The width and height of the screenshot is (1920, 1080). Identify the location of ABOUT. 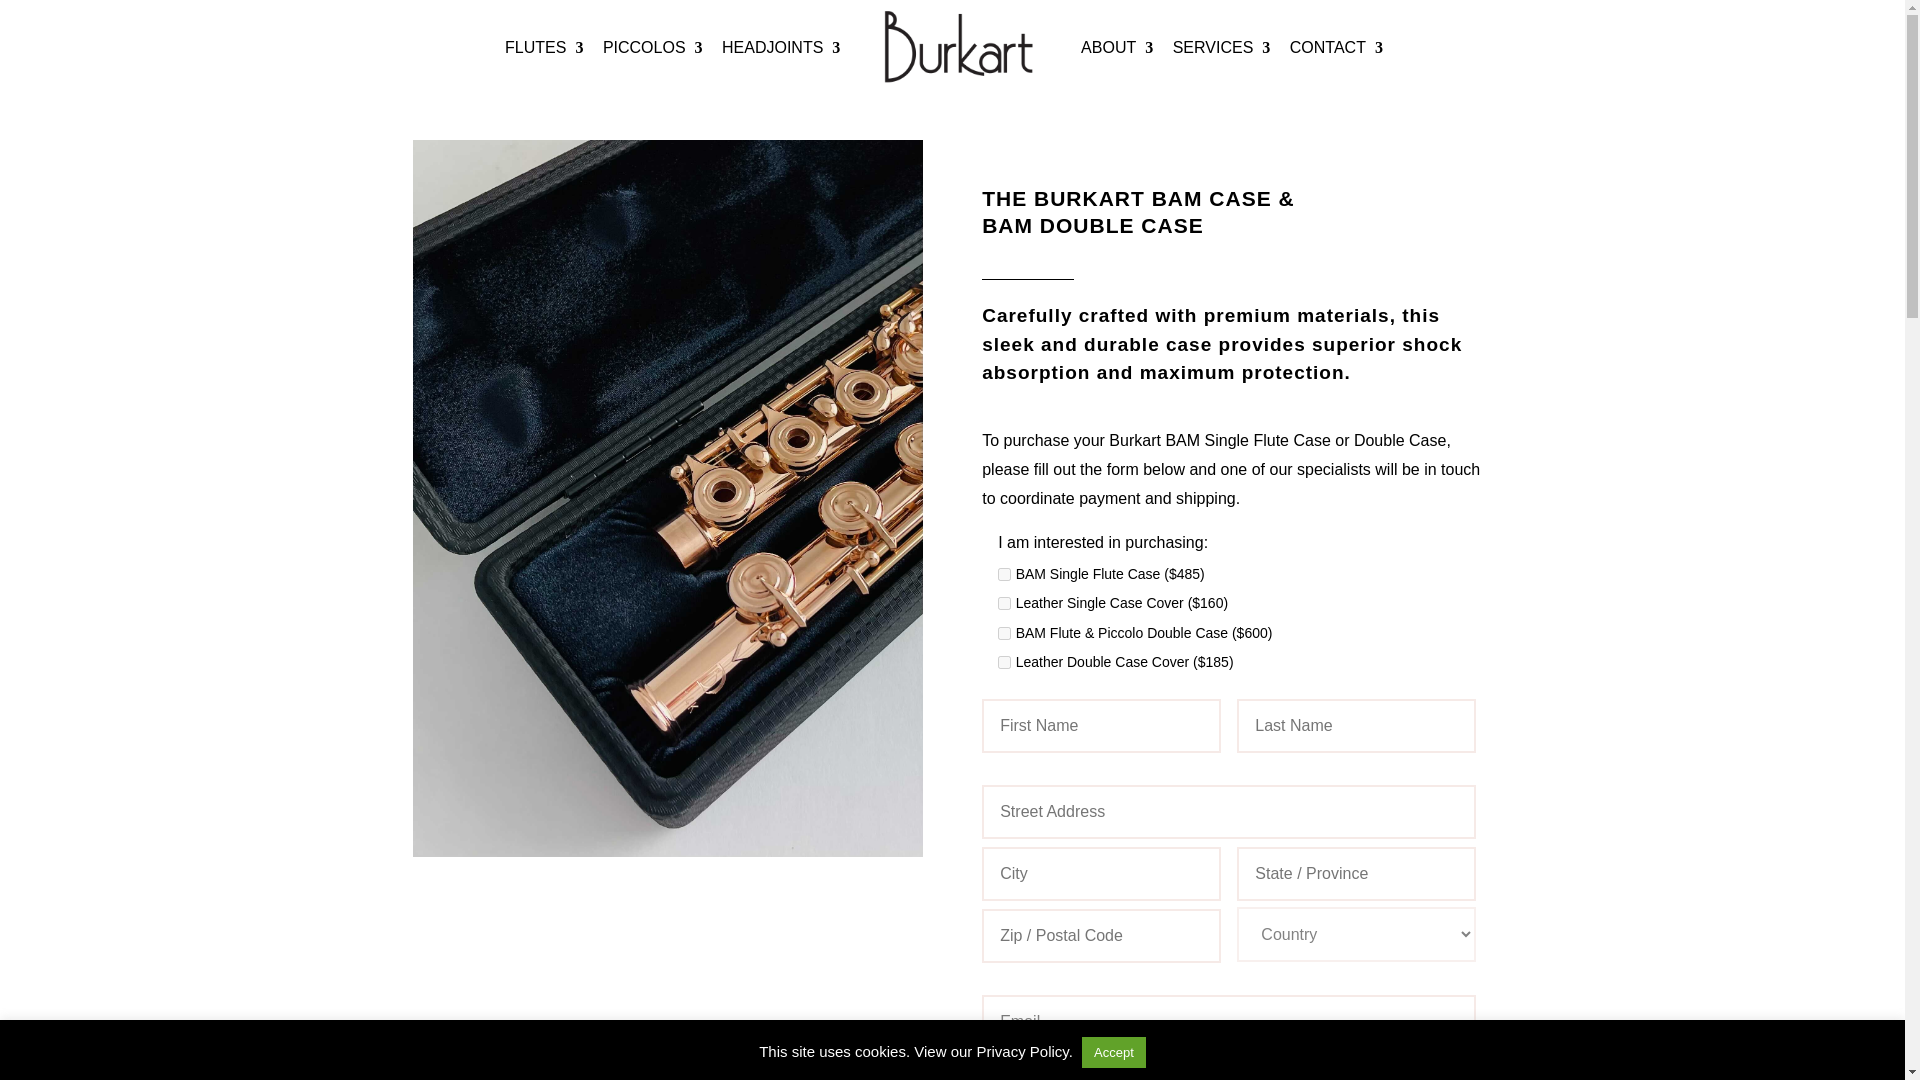
(1116, 68).